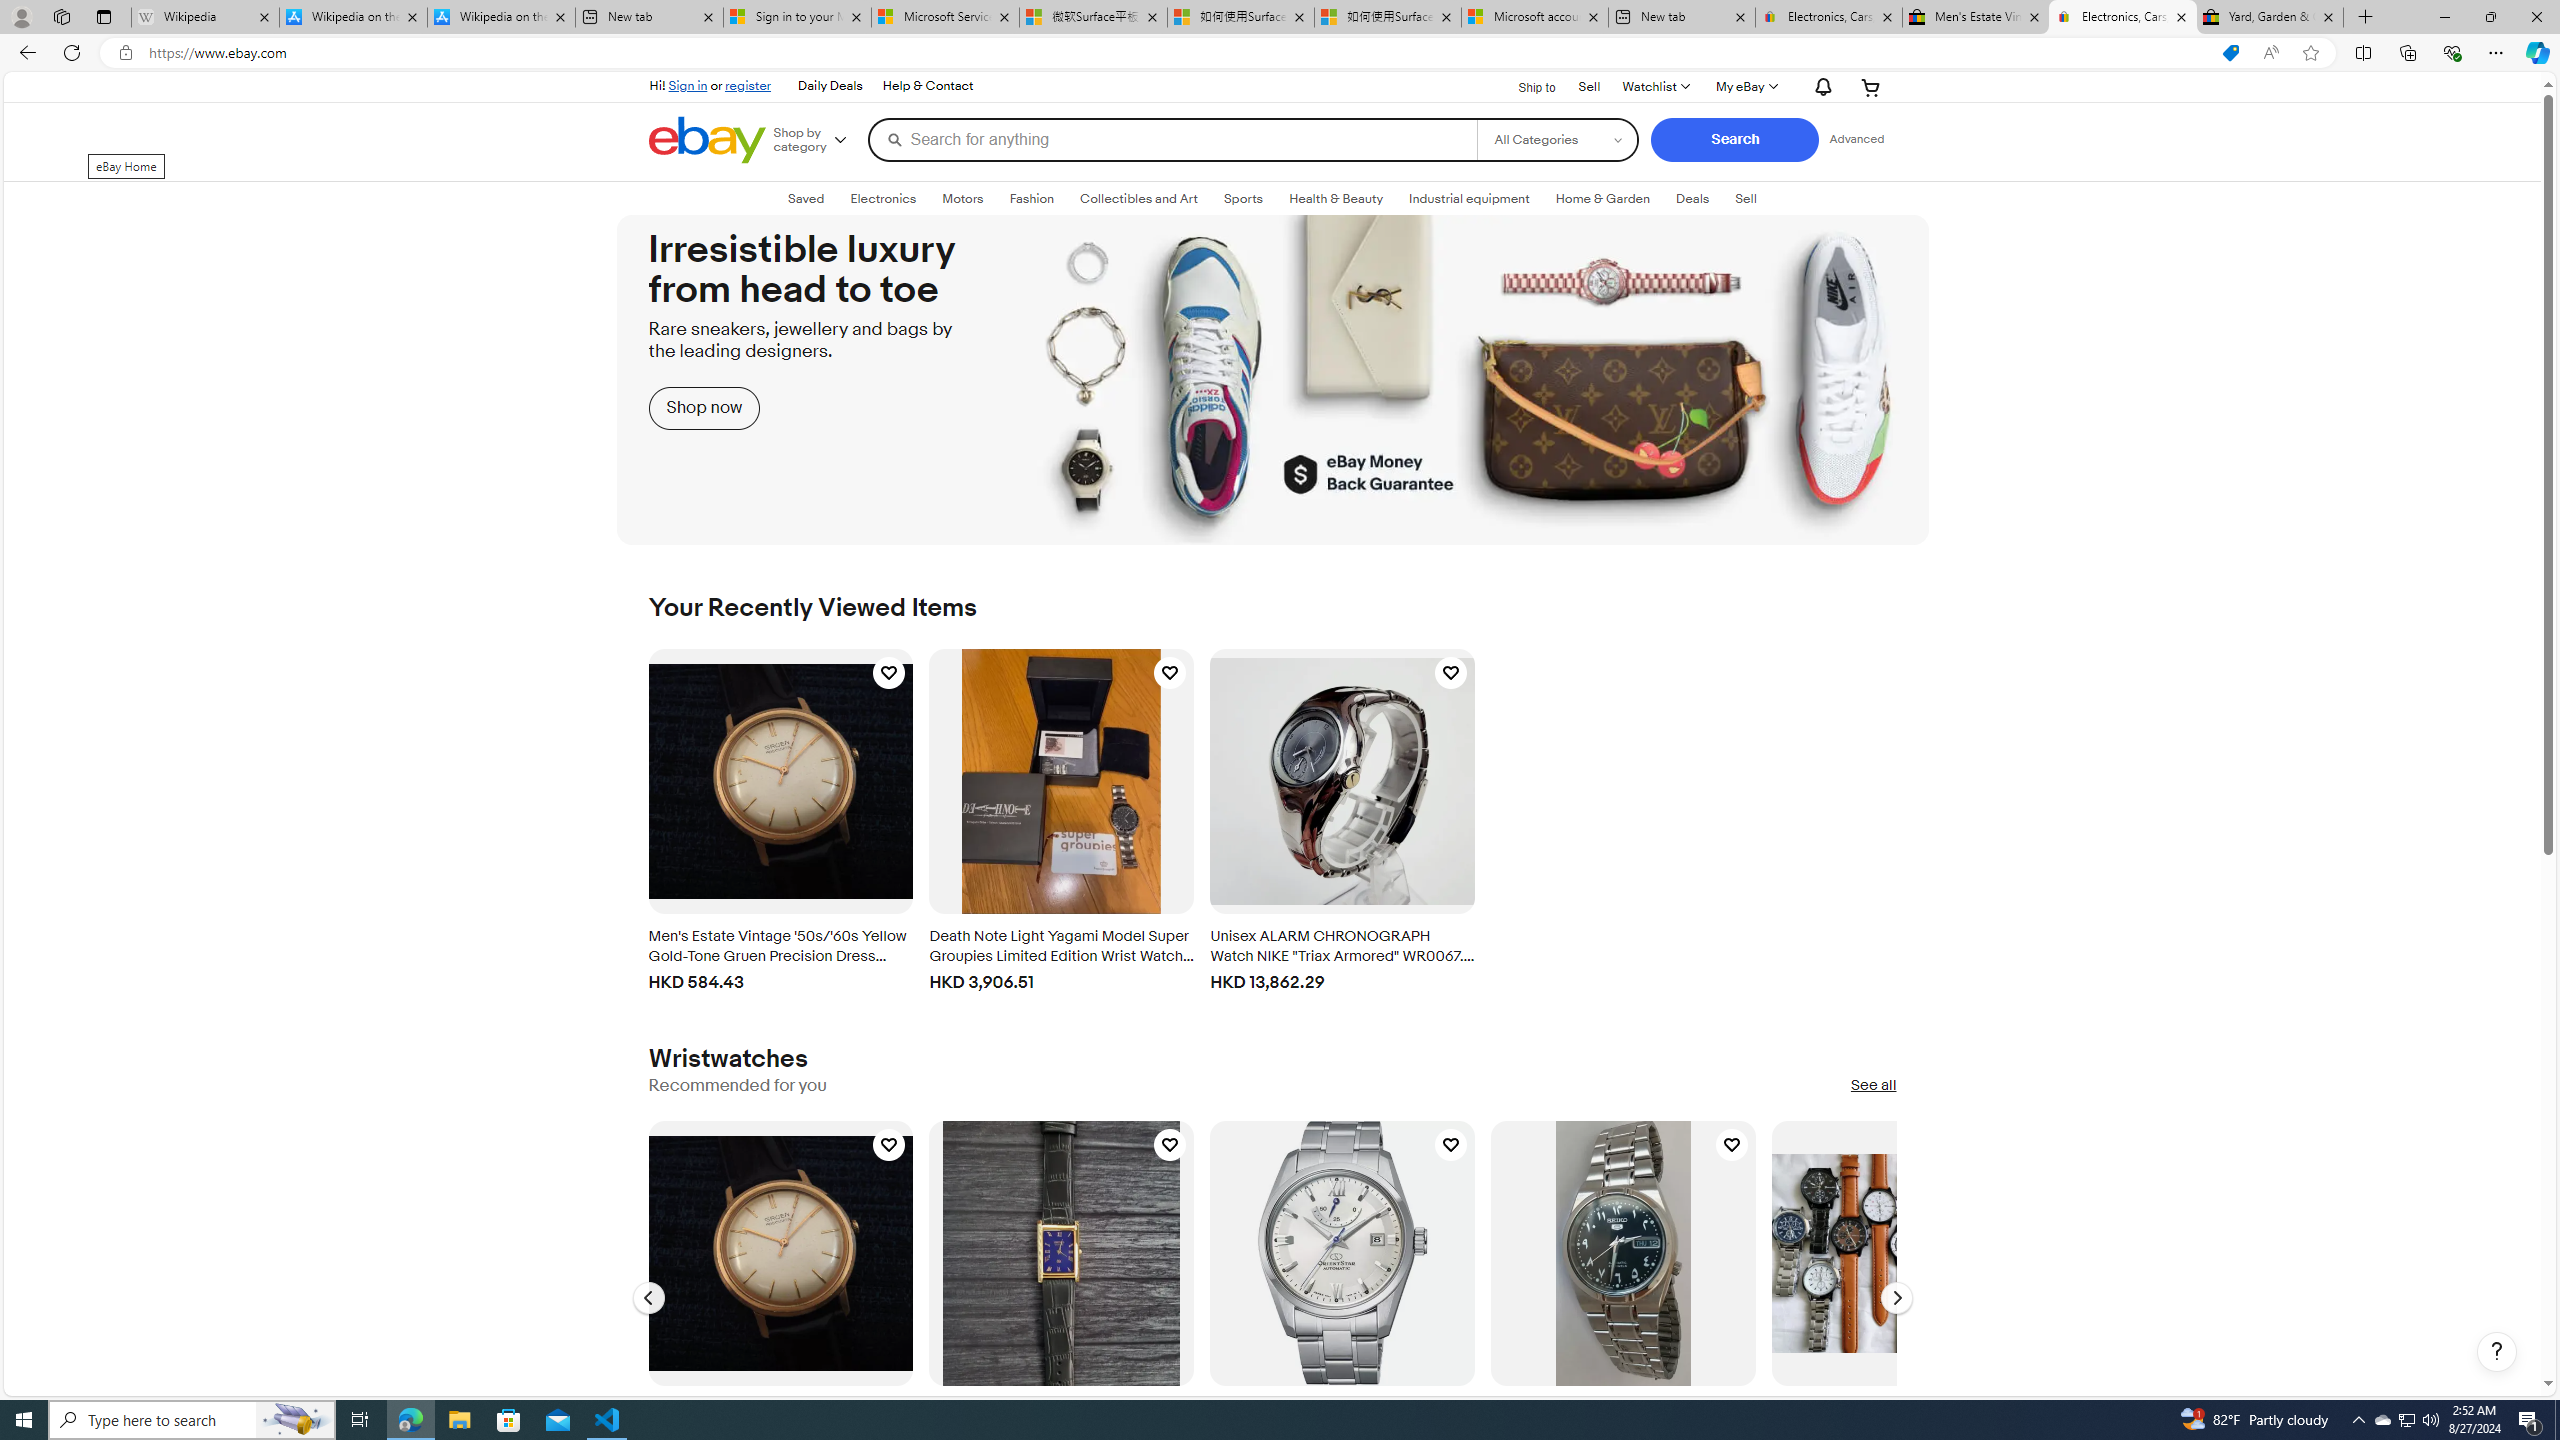  Describe the element at coordinates (830, 86) in the screenshot. I see `Daily Deals` at that location.